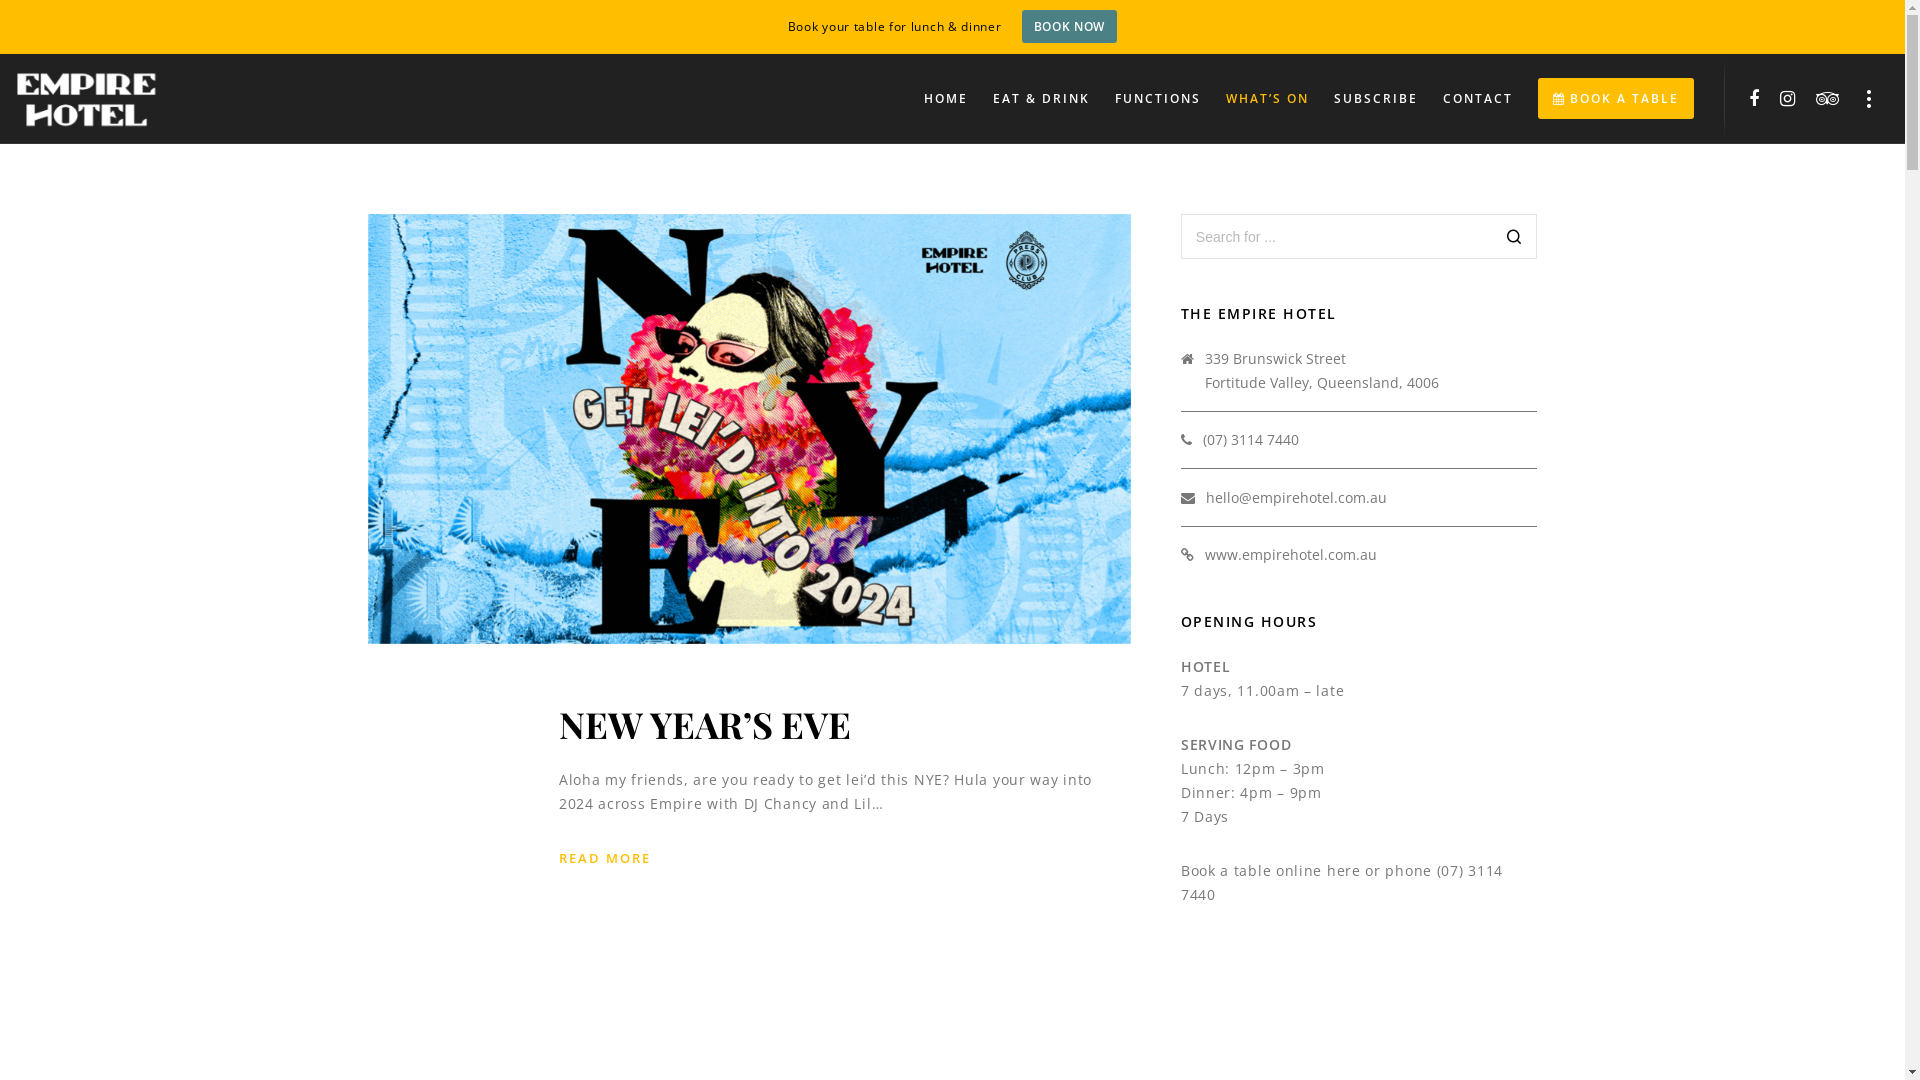 Image resolution: width=1920 pixels, height=1080 pixels. Describe the element at coordinates (1271, 870) in the screenshot. I see `Book a table online here` at that location.